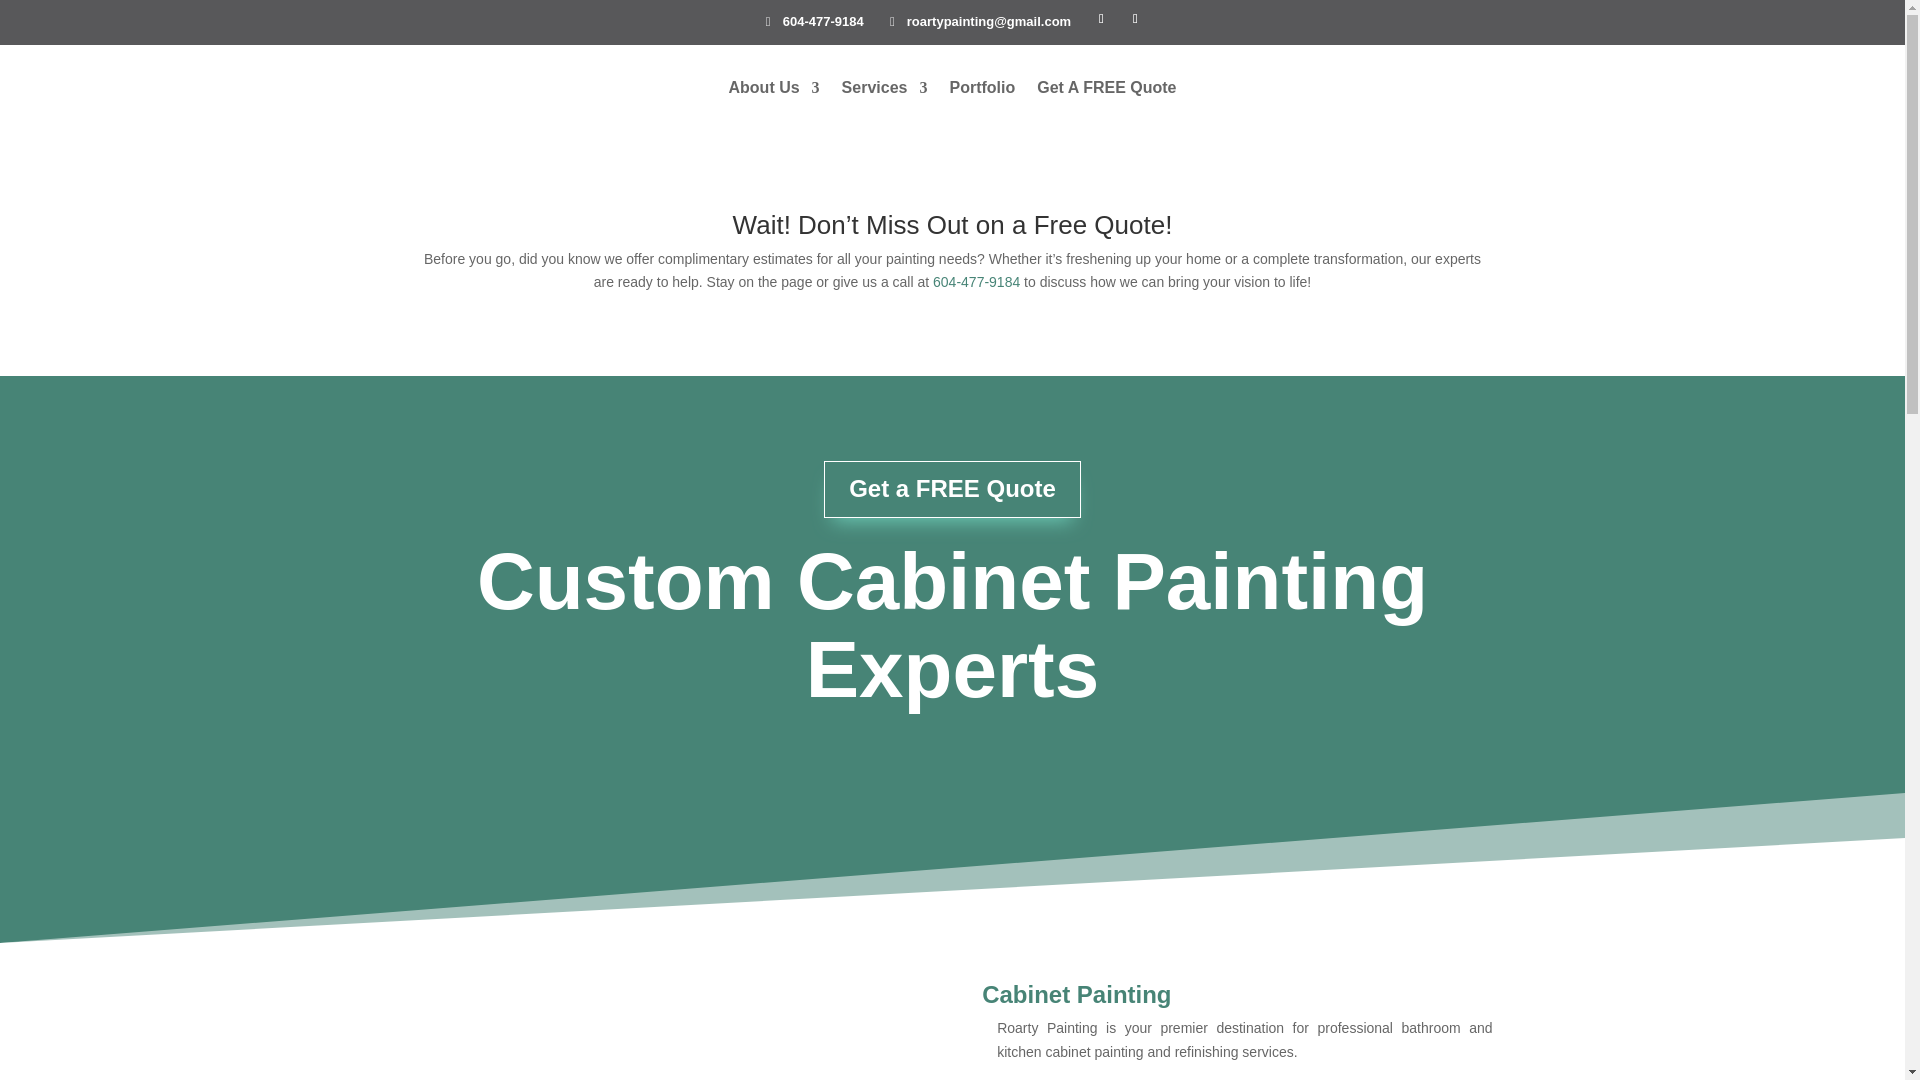 The image size is (1920, 1080). What do you see at coordinates (1100, 19) in the screenshot?
I see `Follow on Facebook` at bounding box center [1100, 19].